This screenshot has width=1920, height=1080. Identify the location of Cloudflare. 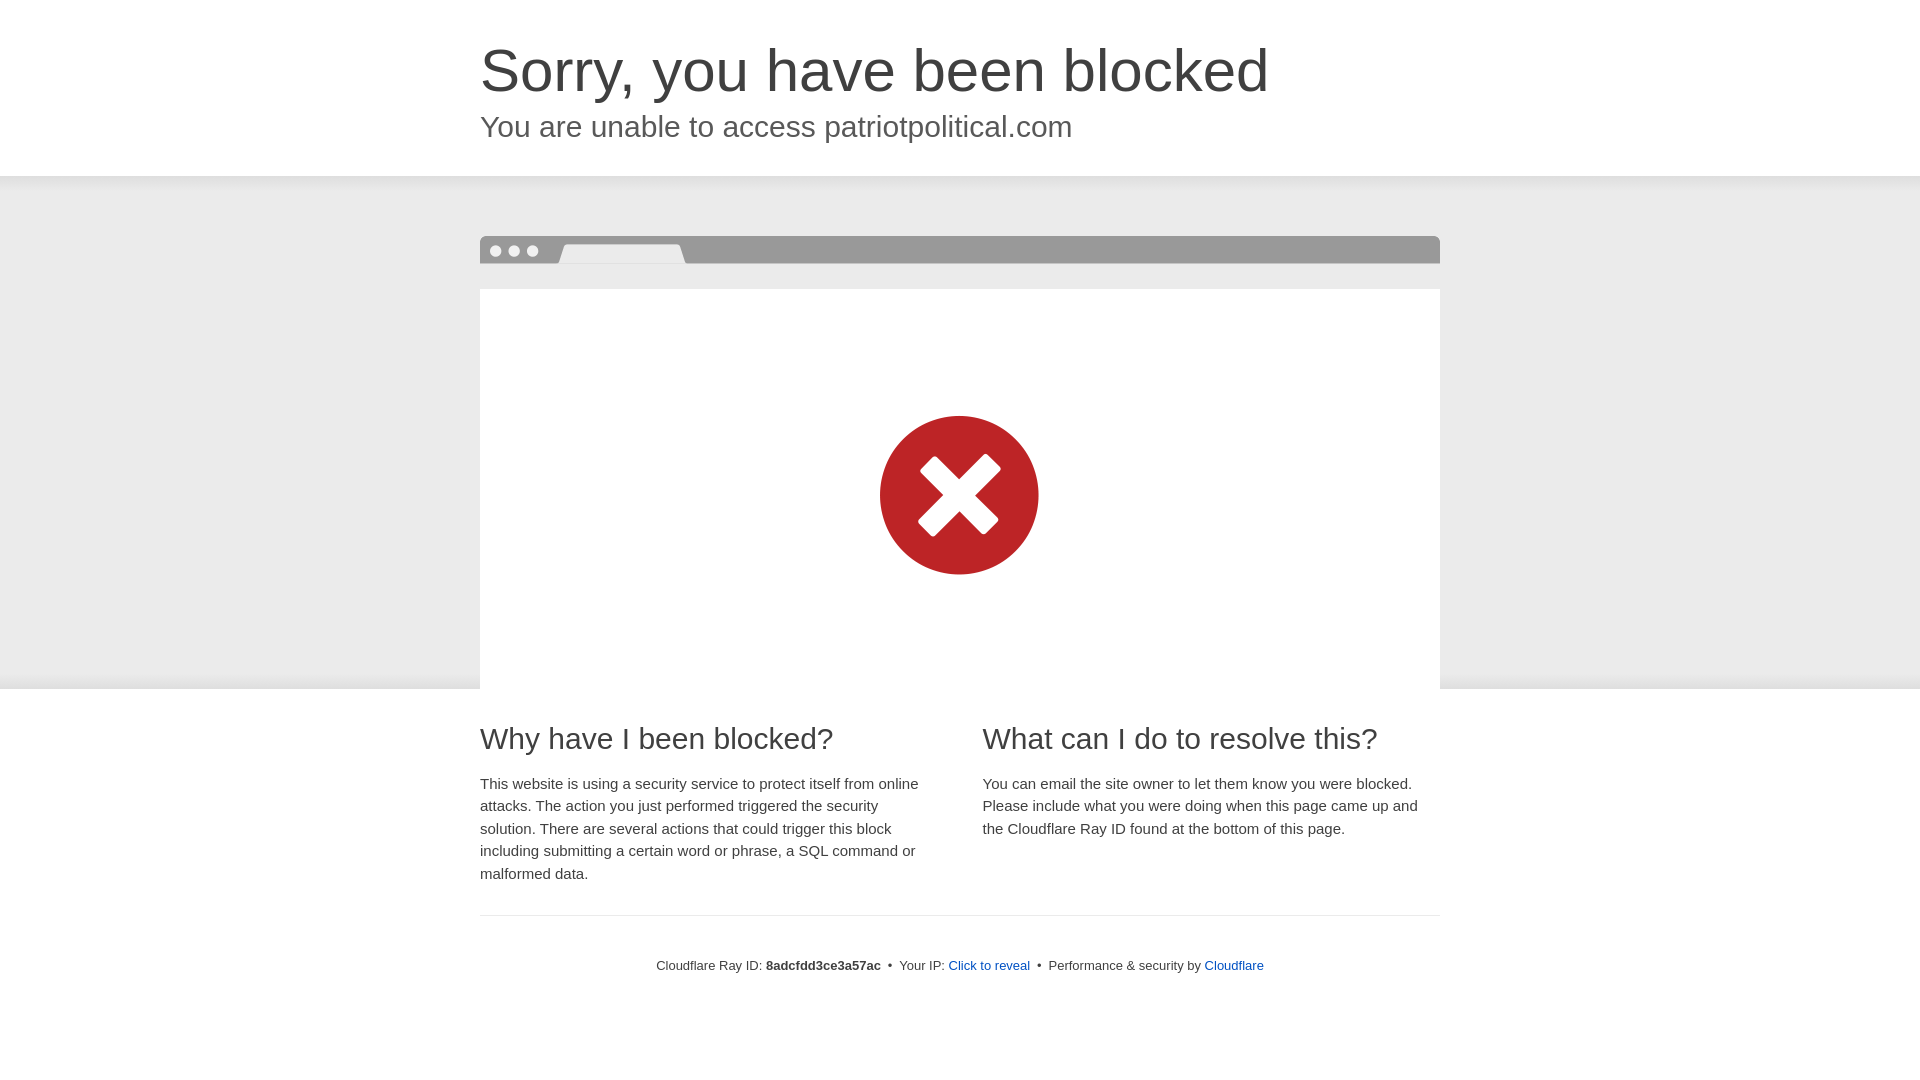
(1234, 965).